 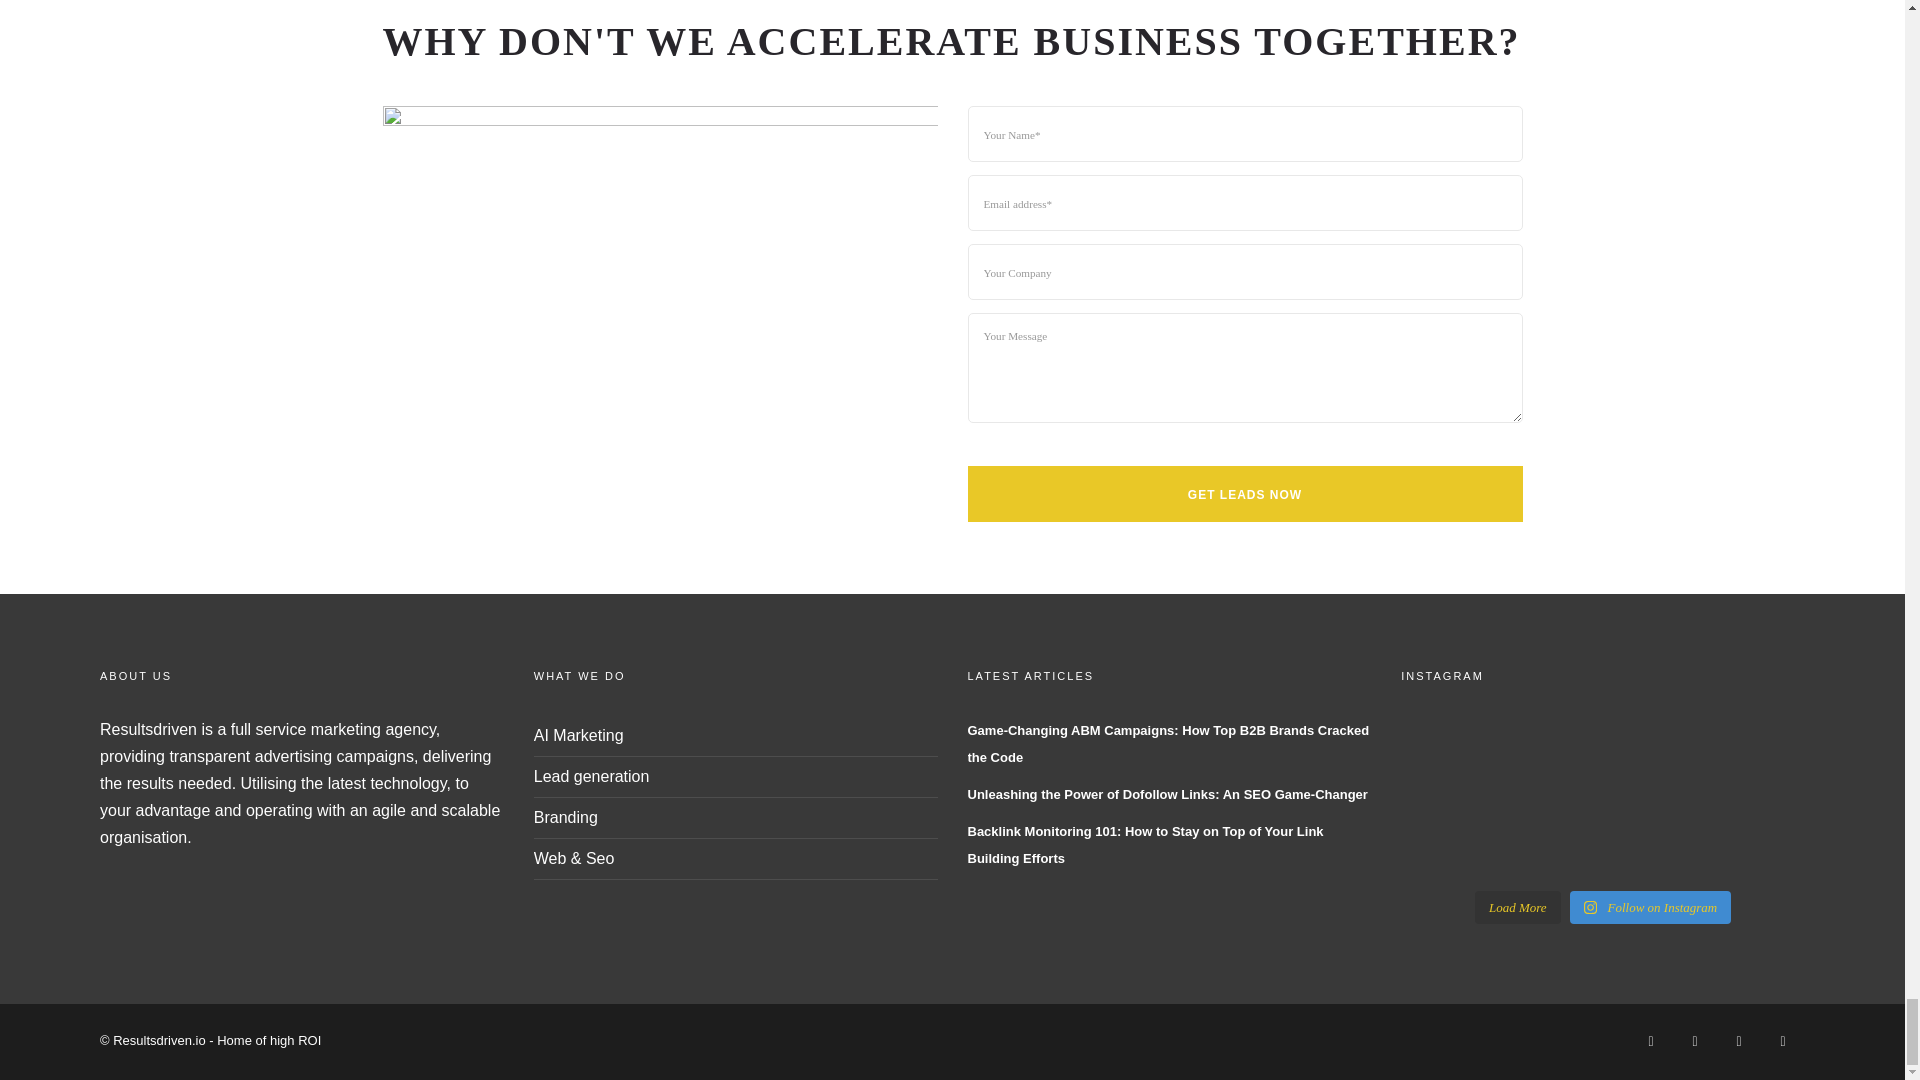 I want to click on Get leads now, so click(x=1244, y=493).